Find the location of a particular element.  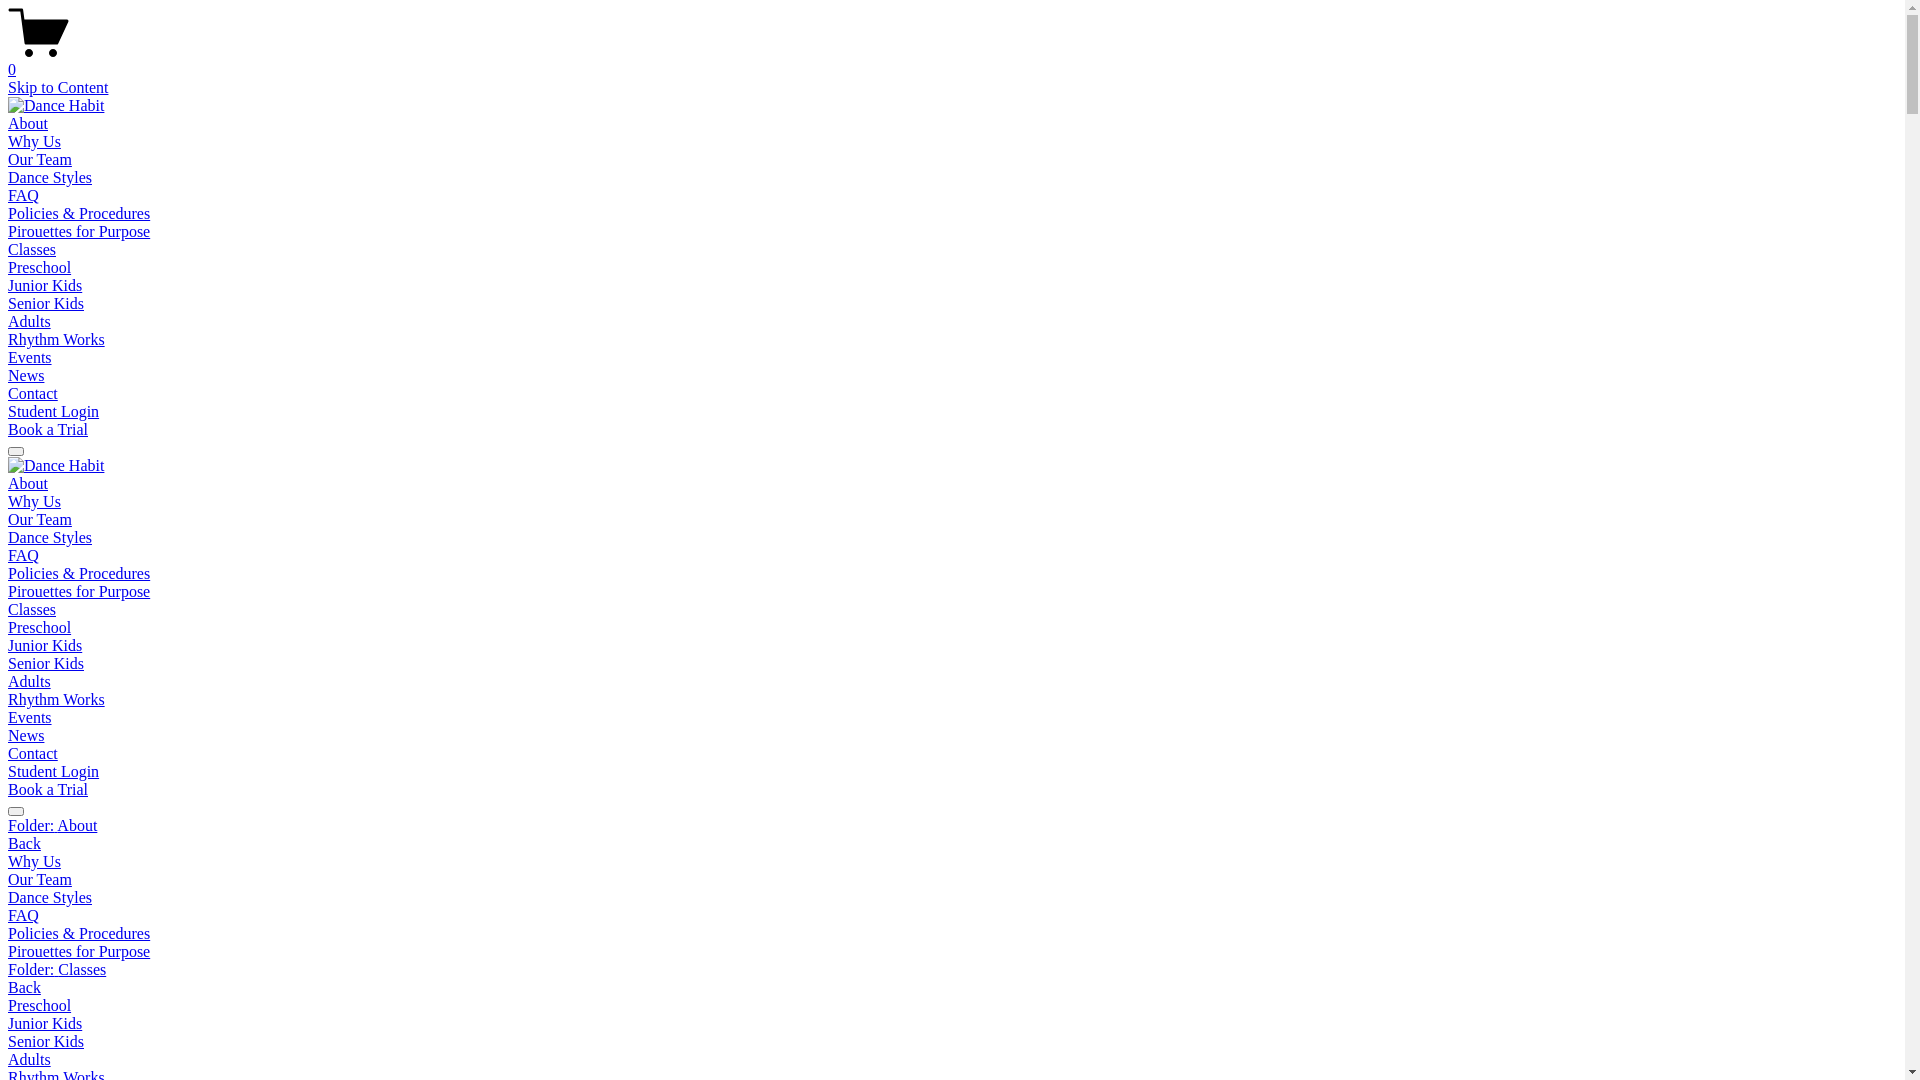

Preschool is located at coordinates (952, 1006).